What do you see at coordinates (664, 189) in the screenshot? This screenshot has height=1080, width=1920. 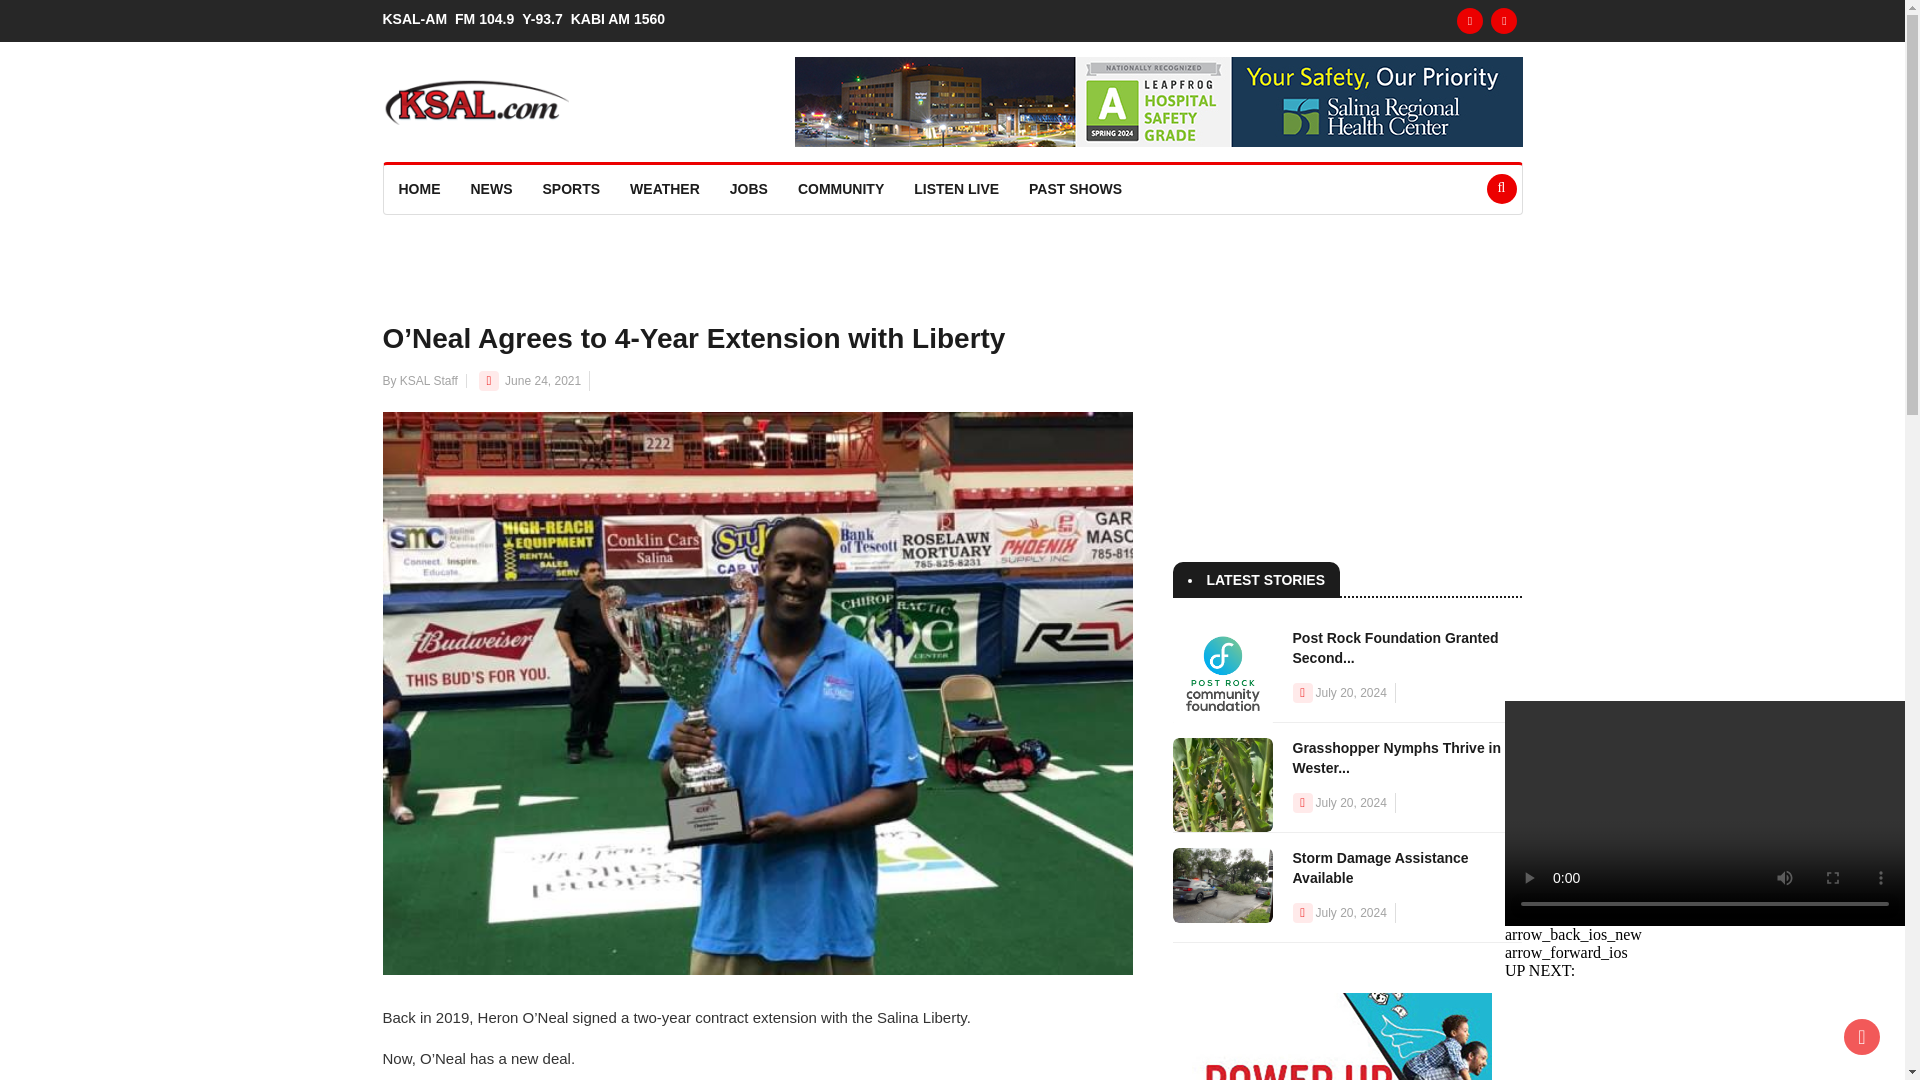 I see `WEATHER` at bounding box center [664, 189].